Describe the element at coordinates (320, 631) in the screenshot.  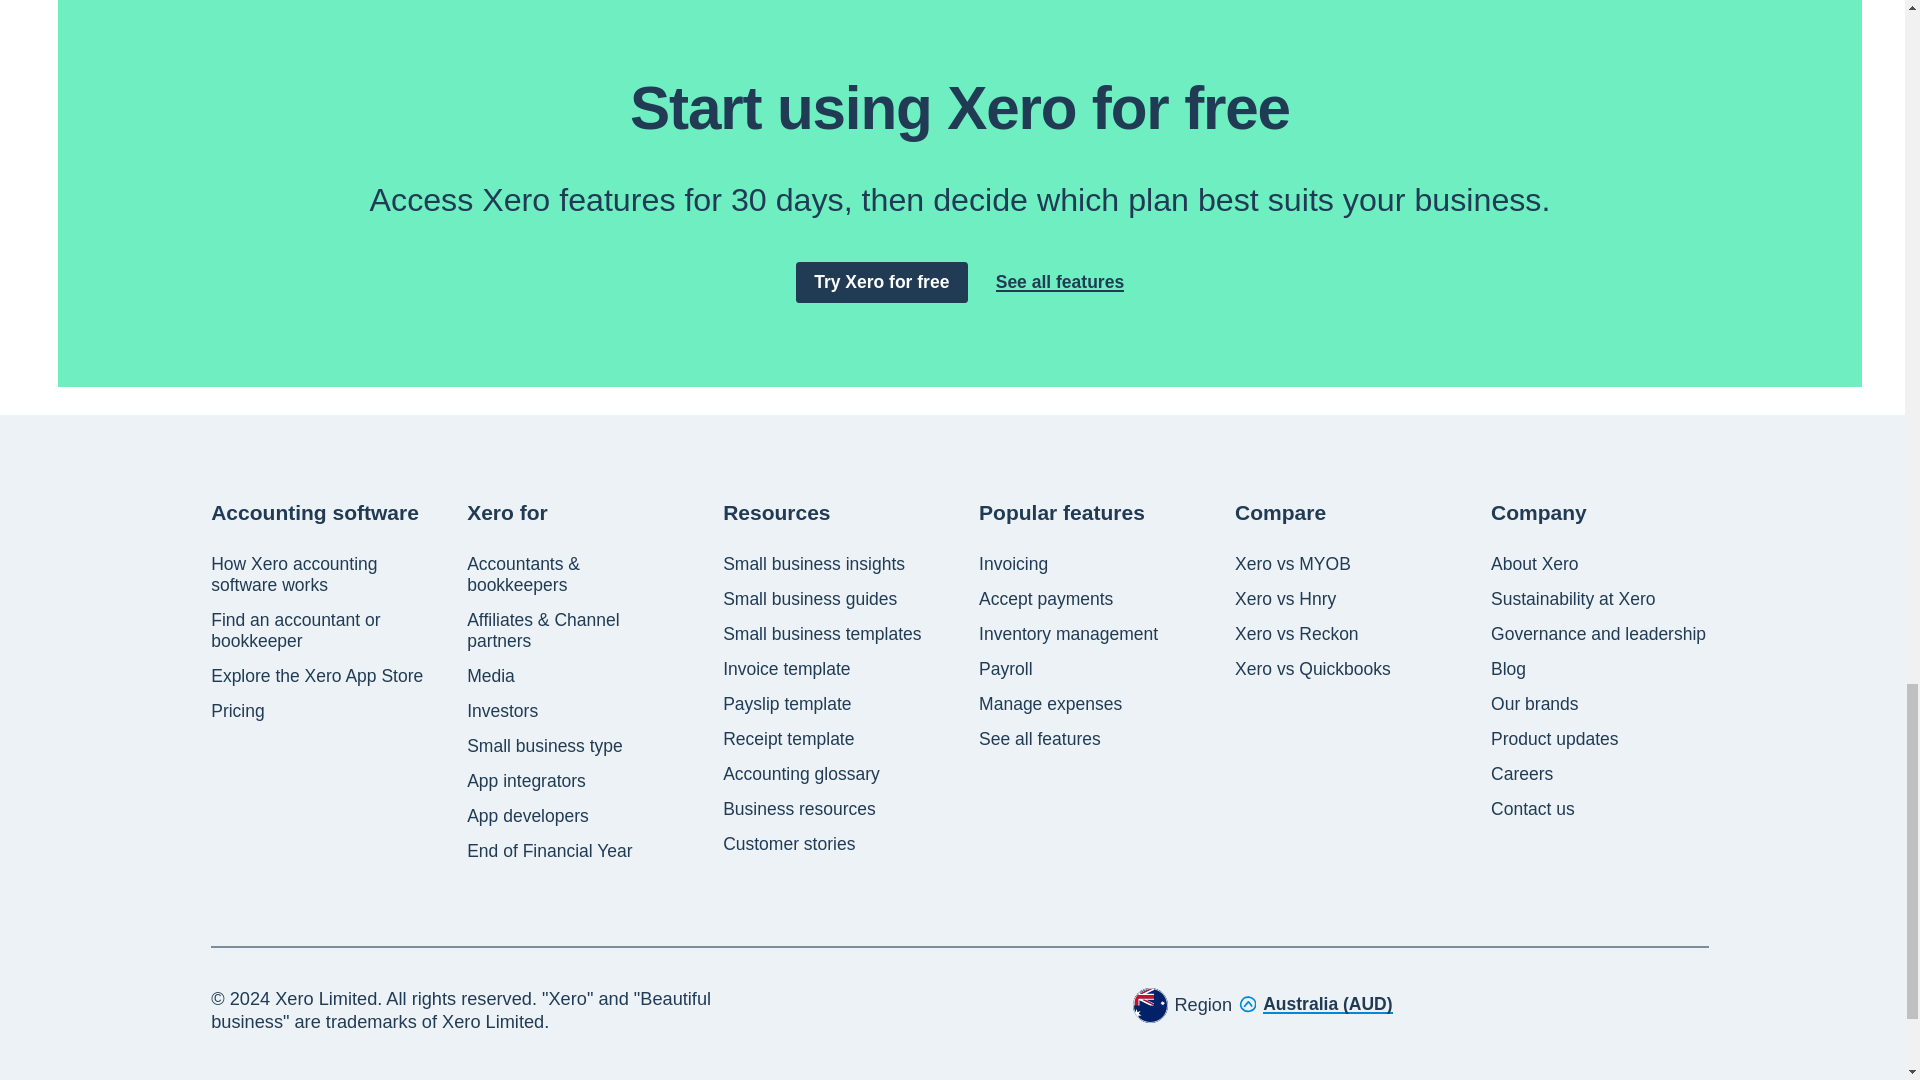
I see `Find an accountant or bookkeeper` at that location.